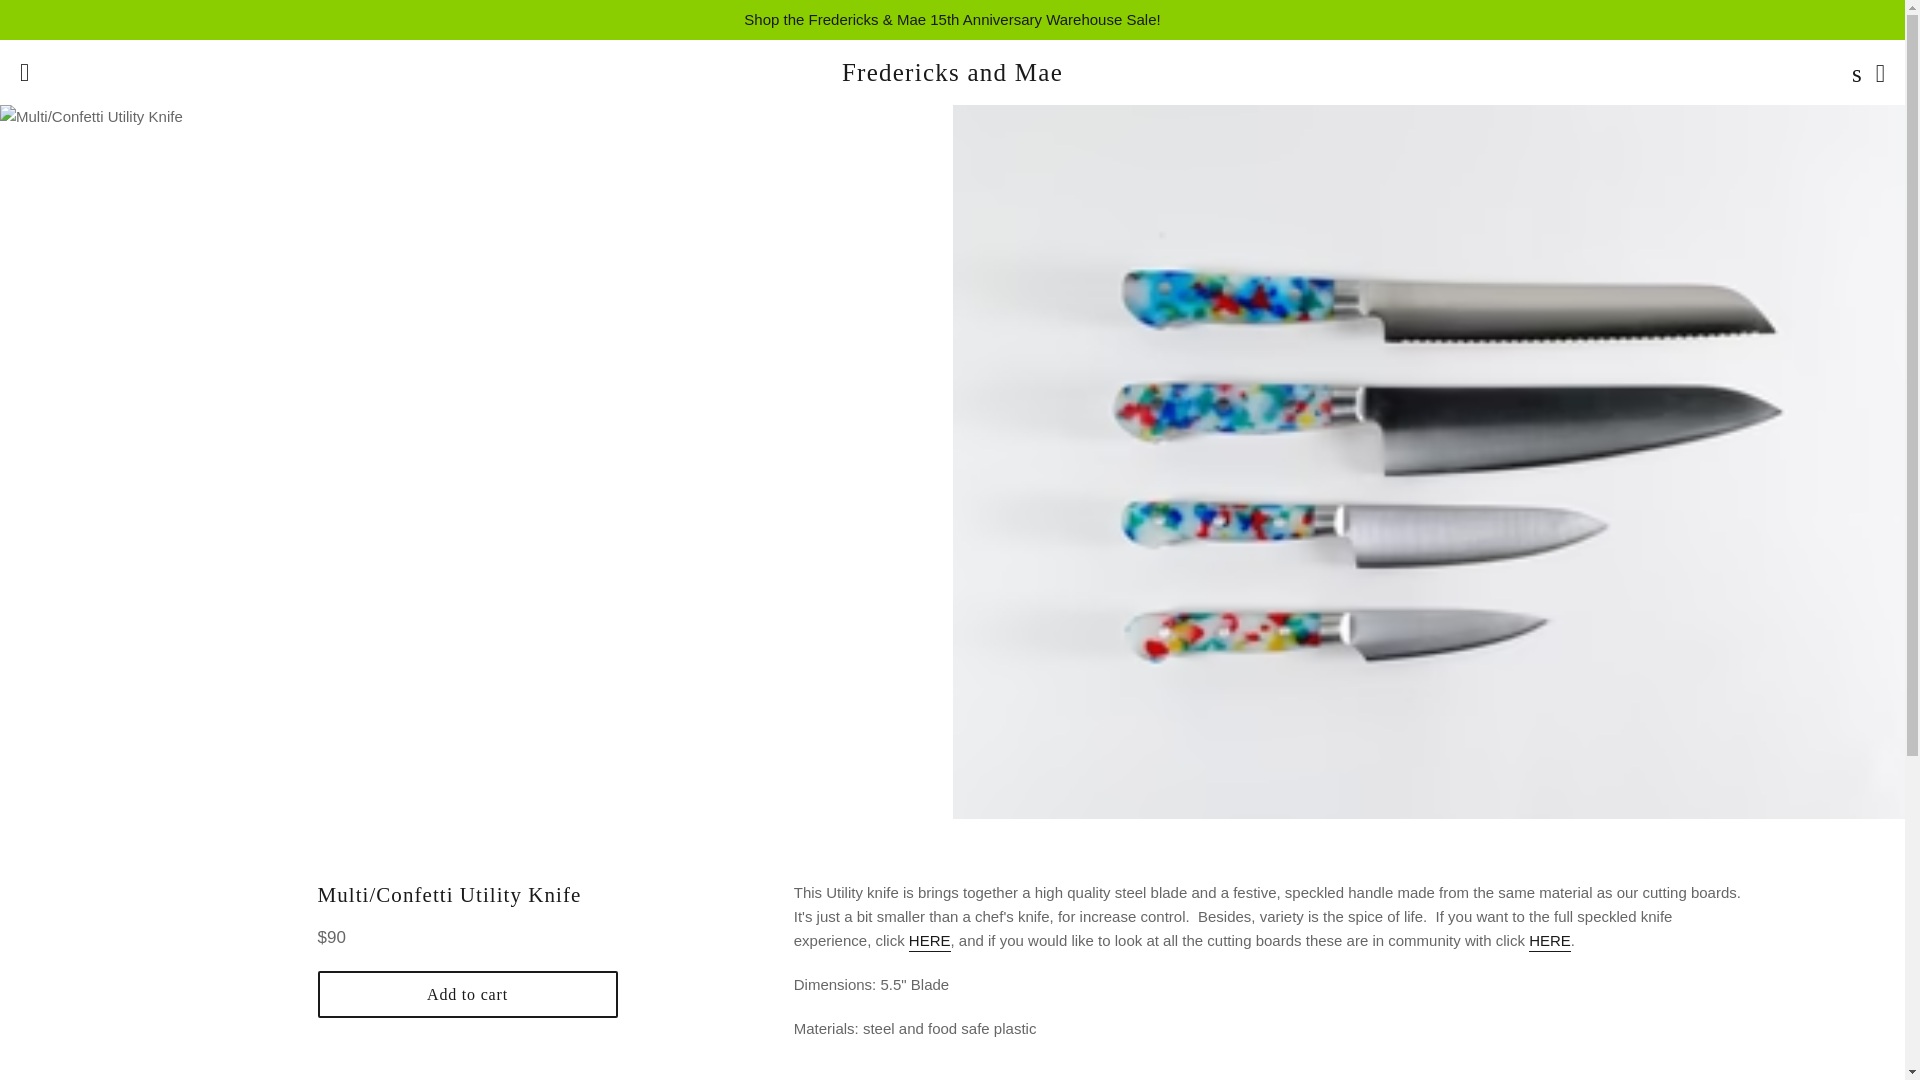 The width and height of the screenshot is (1920, 1080). Describe the element at coordinates (468, 994) in the screenshot. I see `Add to cart` at that location.